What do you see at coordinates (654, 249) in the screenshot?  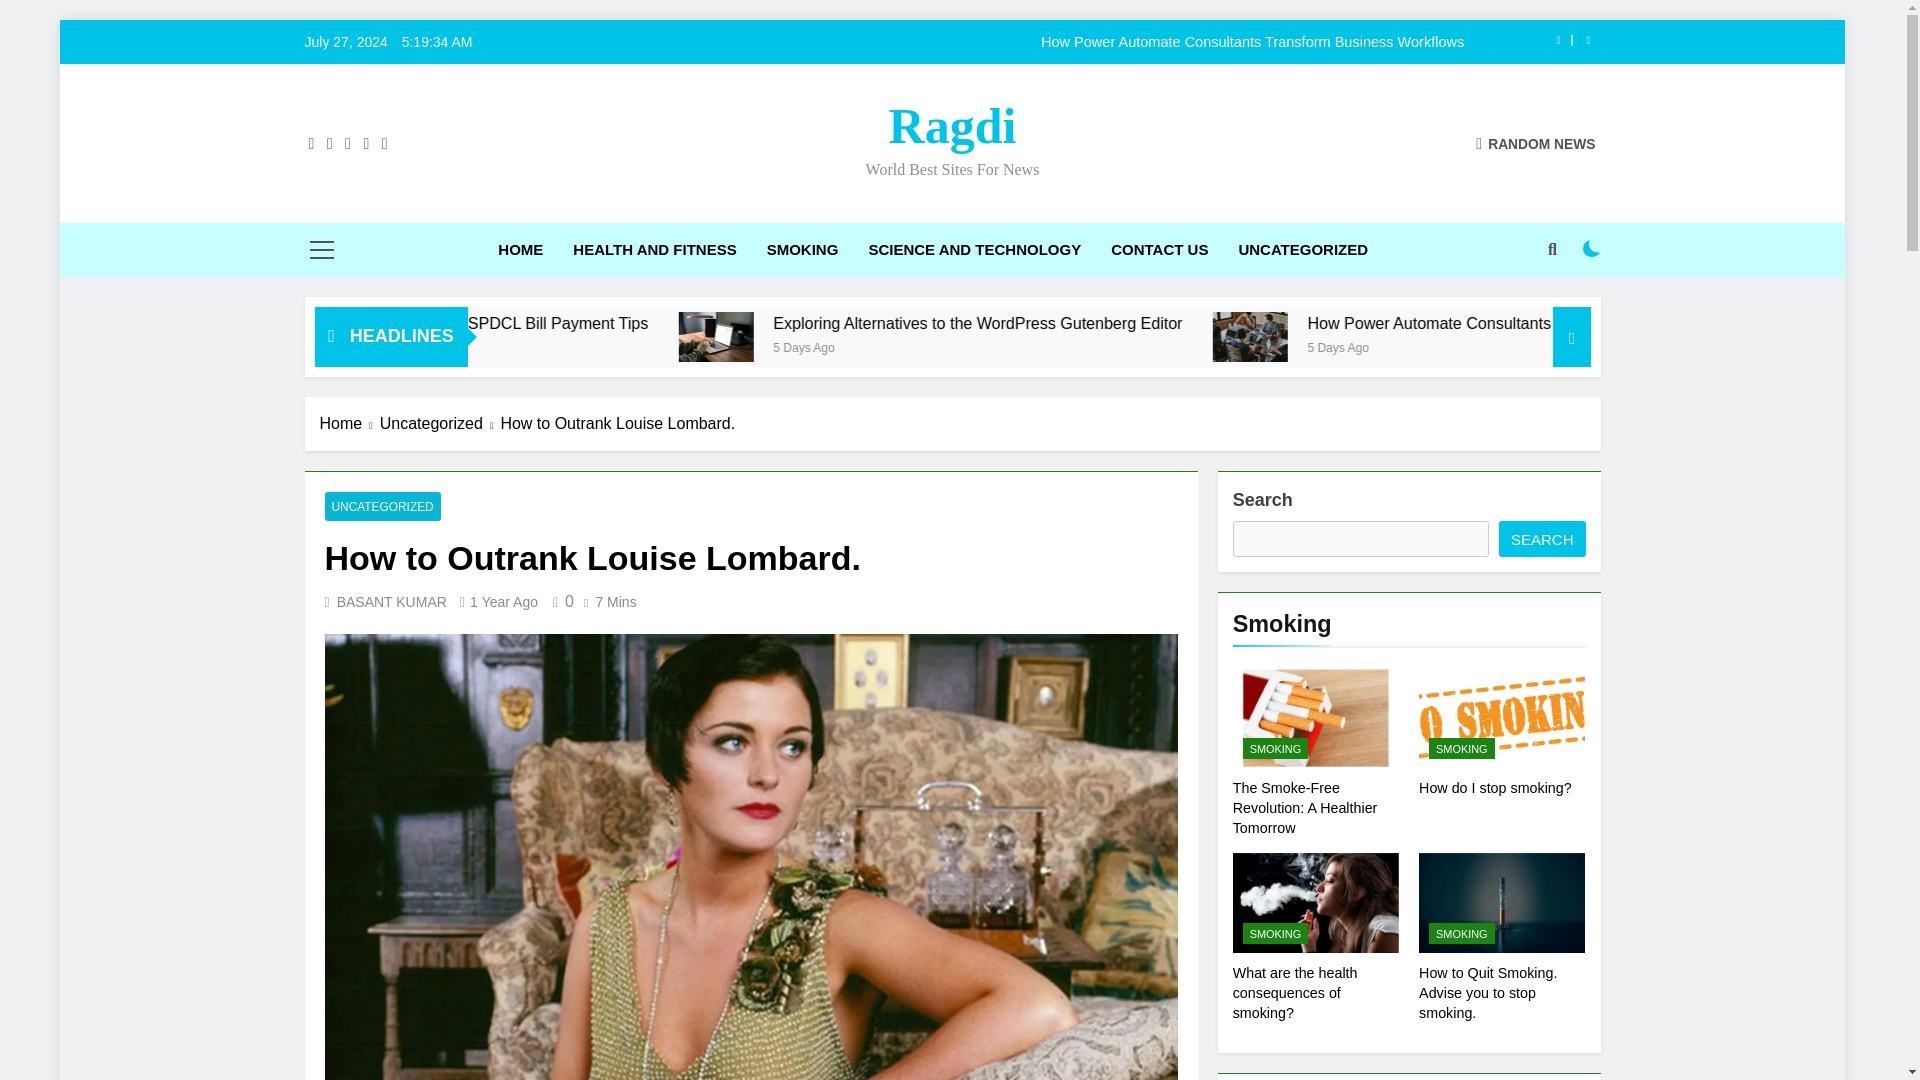 I see `HEALTH AND FITNESS` at bounding box center [654, 249].